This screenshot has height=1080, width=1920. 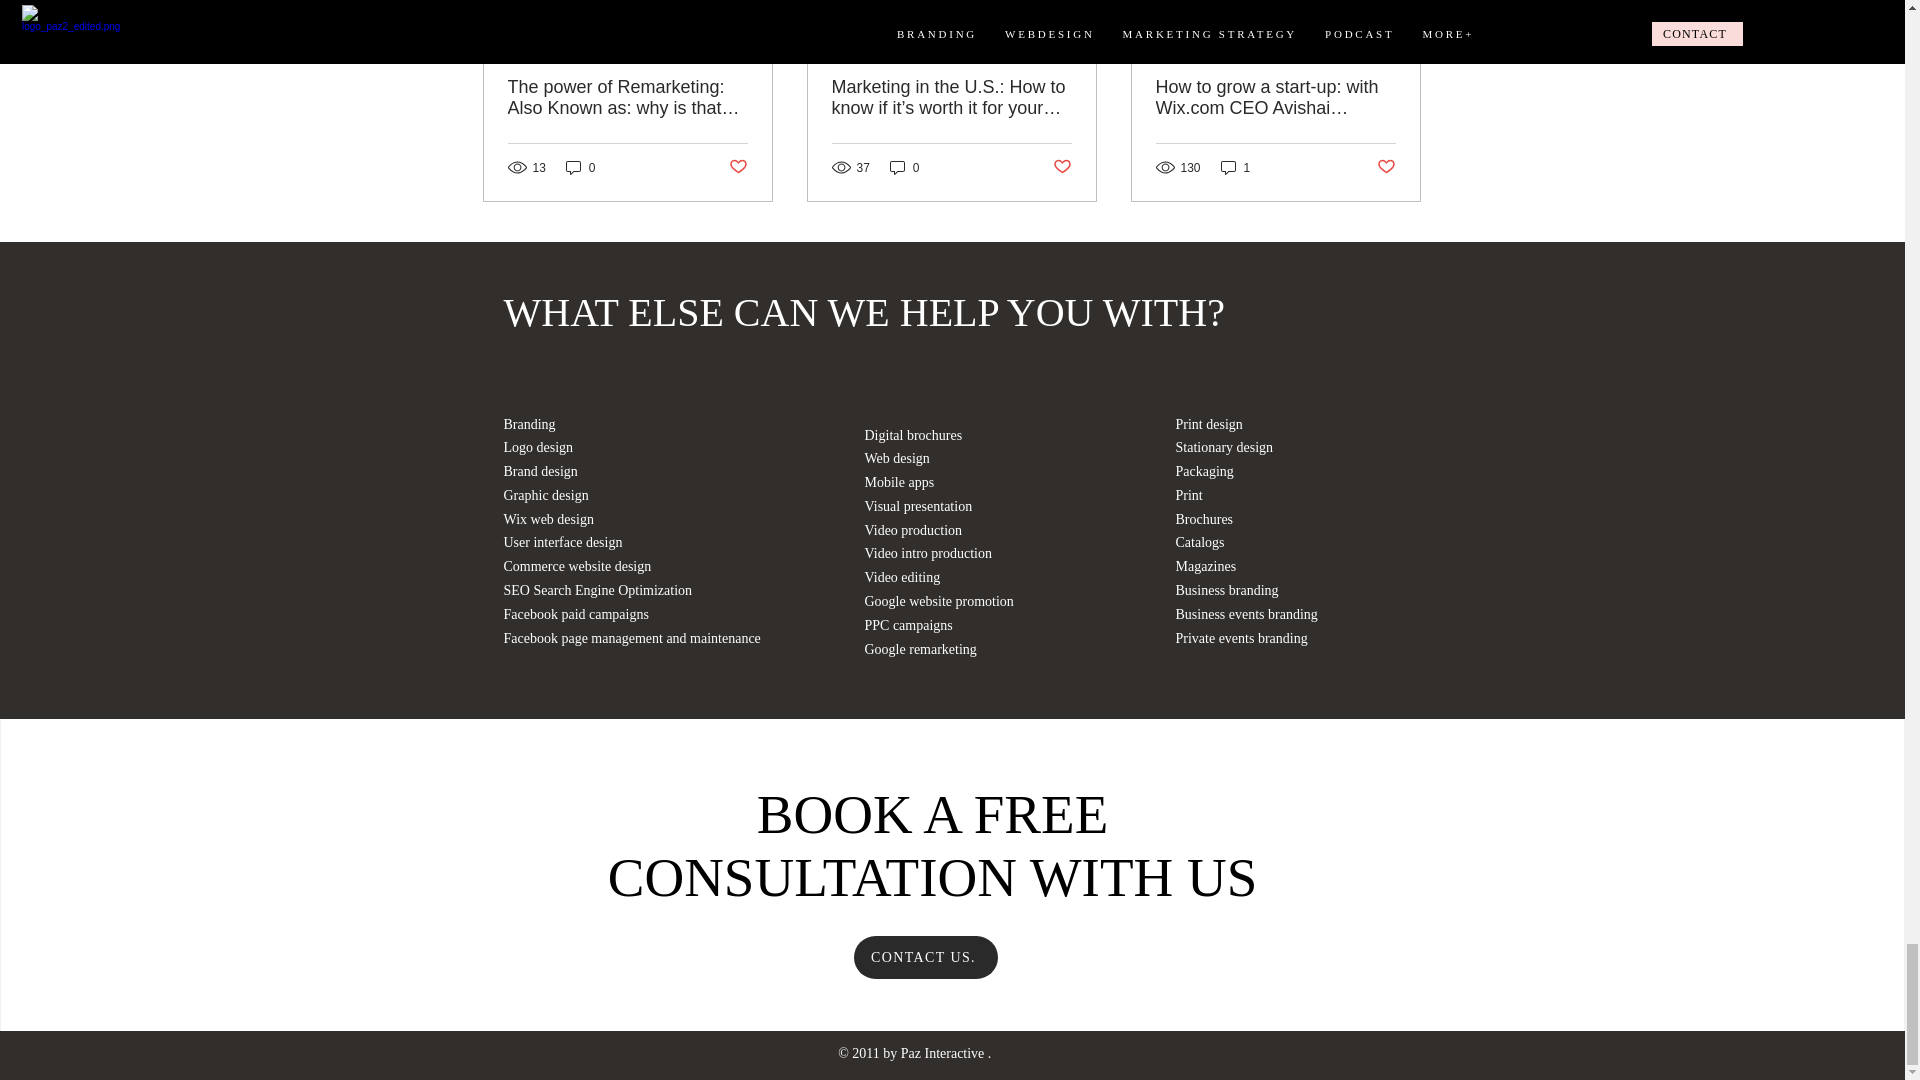 What do you see at coordinates (736, 167) in the screenshot?
I see `Post not marked as liked` at bounding box center [736, 167].